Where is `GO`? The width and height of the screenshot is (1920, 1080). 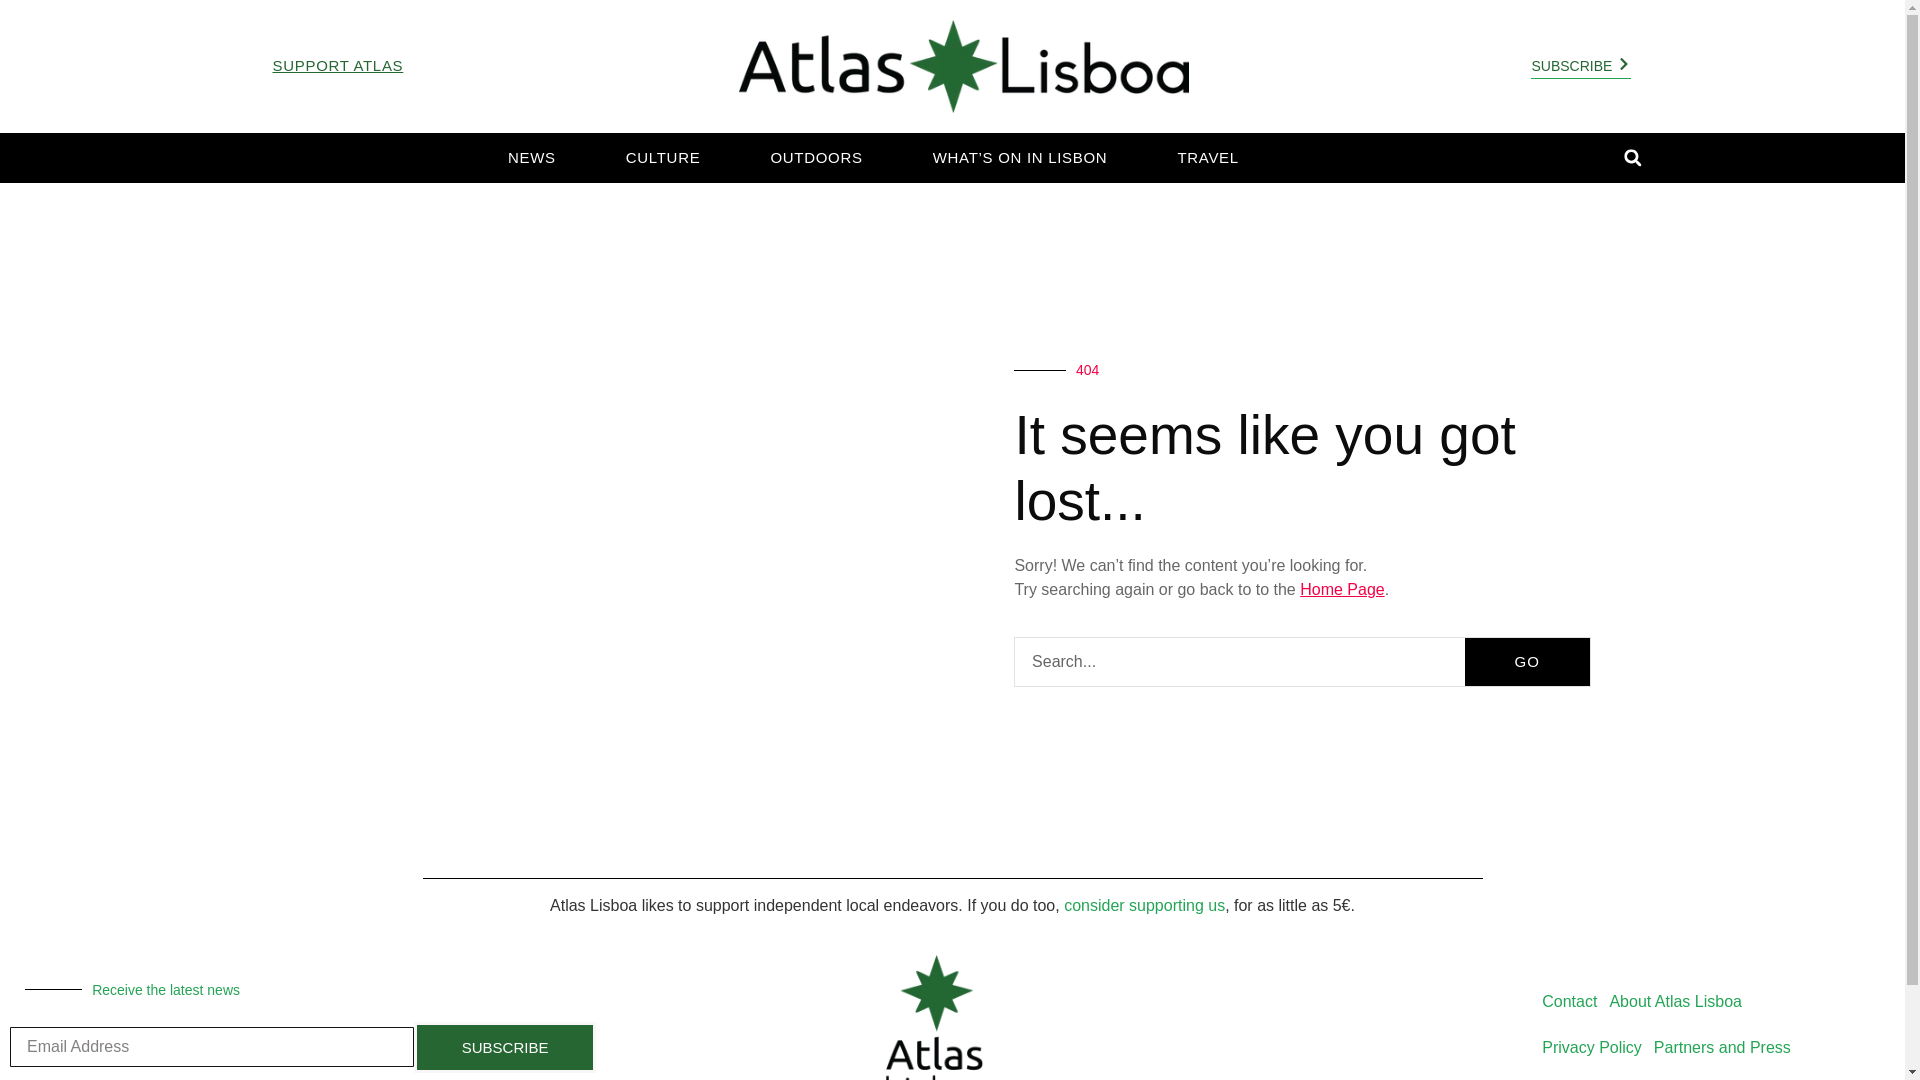 GO is located at coordinates (1526, 662).